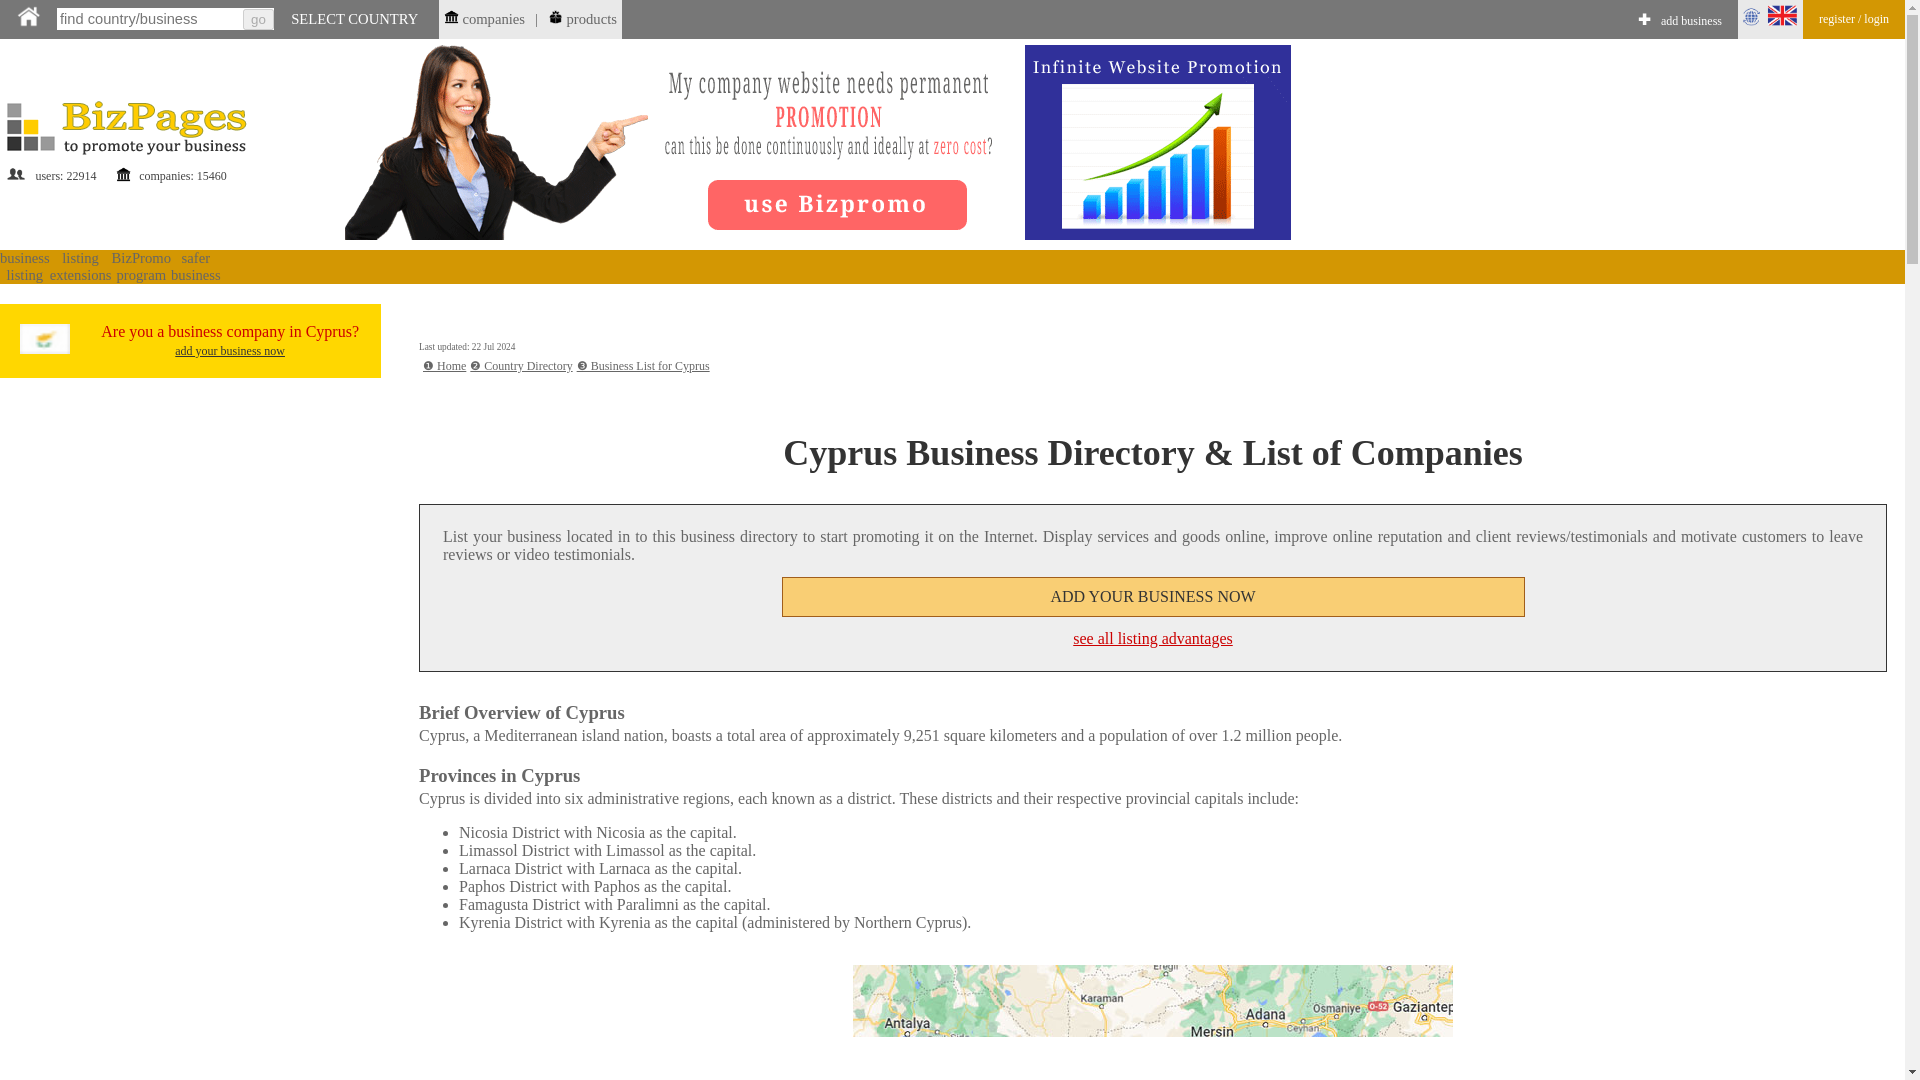 The width and height of the screenshot is (1920, 1080). Describe the element at coordinates (80, 266) in the screenshot. I see `listing extensions` at that location.